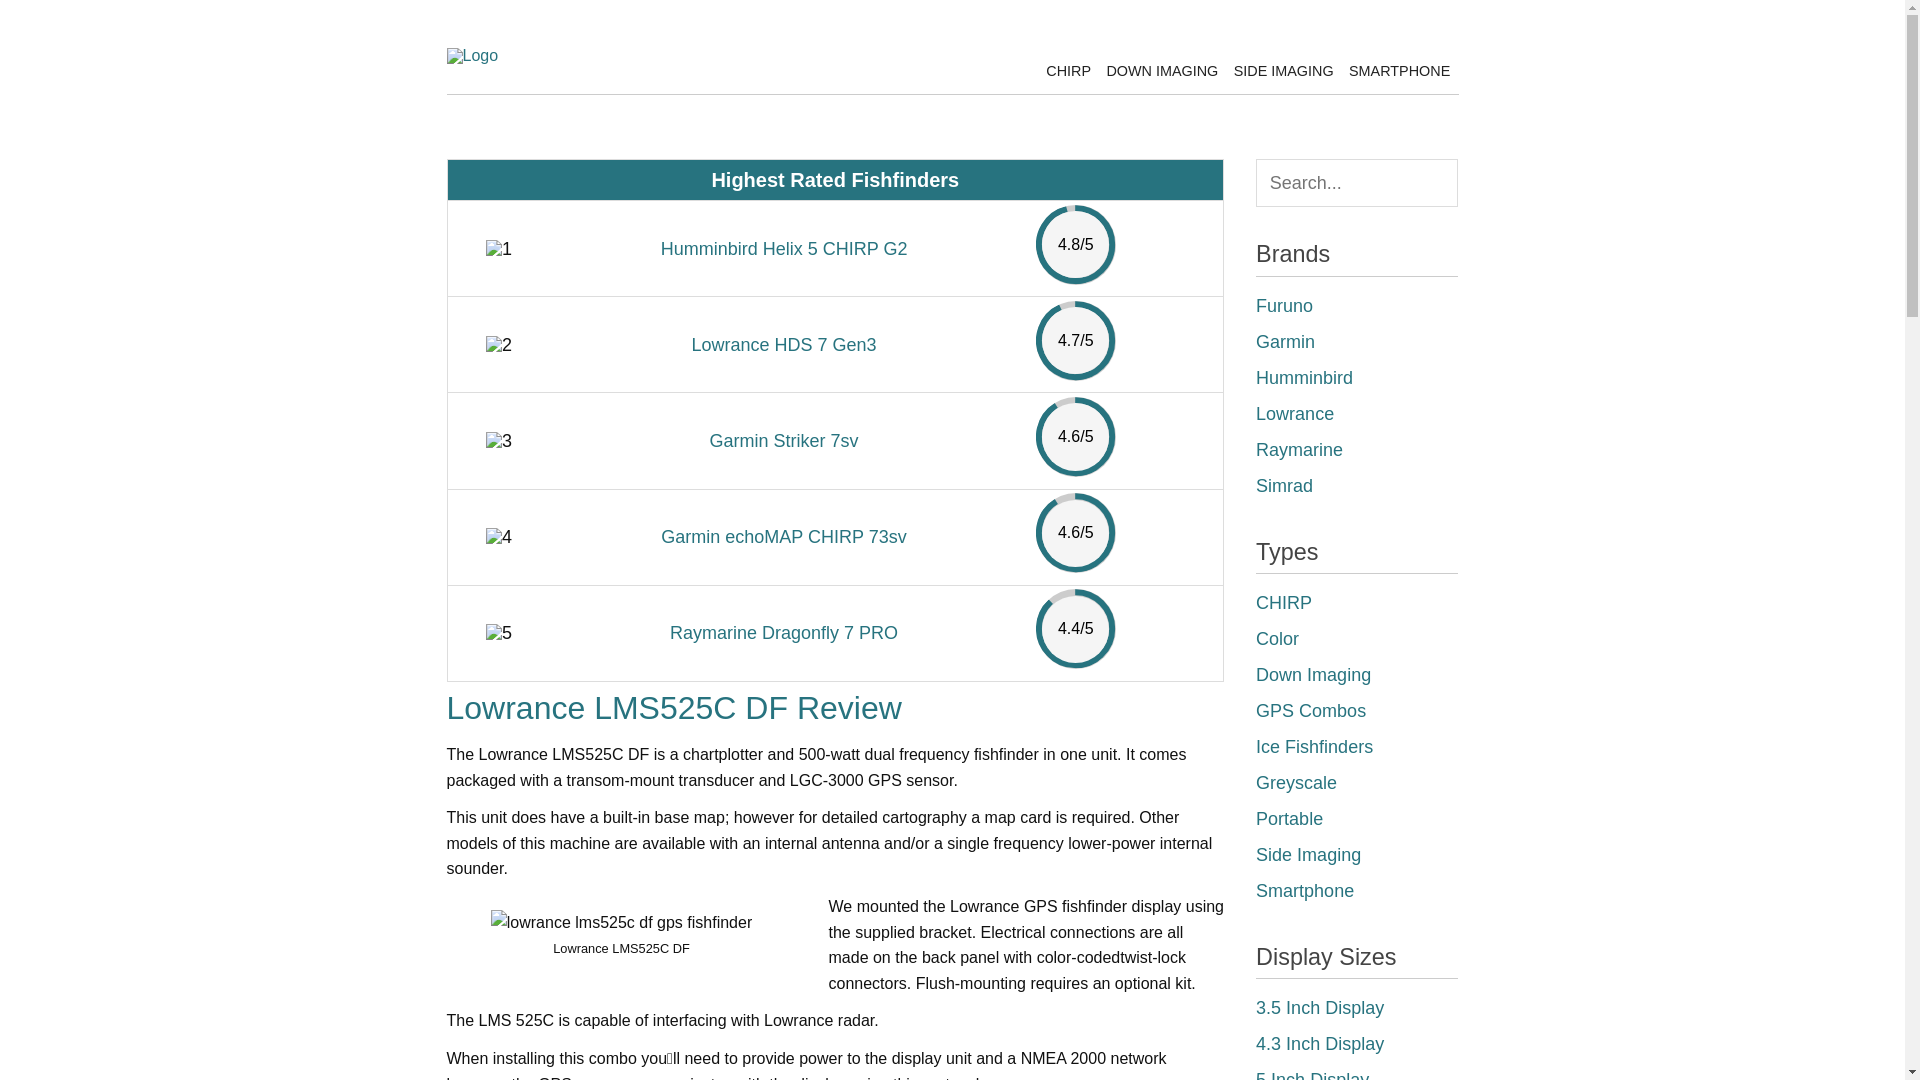  What do you see at coordinates (1283, 602) in the screenshot?
I see `CHIRP` at bounding box center [1283, 602].